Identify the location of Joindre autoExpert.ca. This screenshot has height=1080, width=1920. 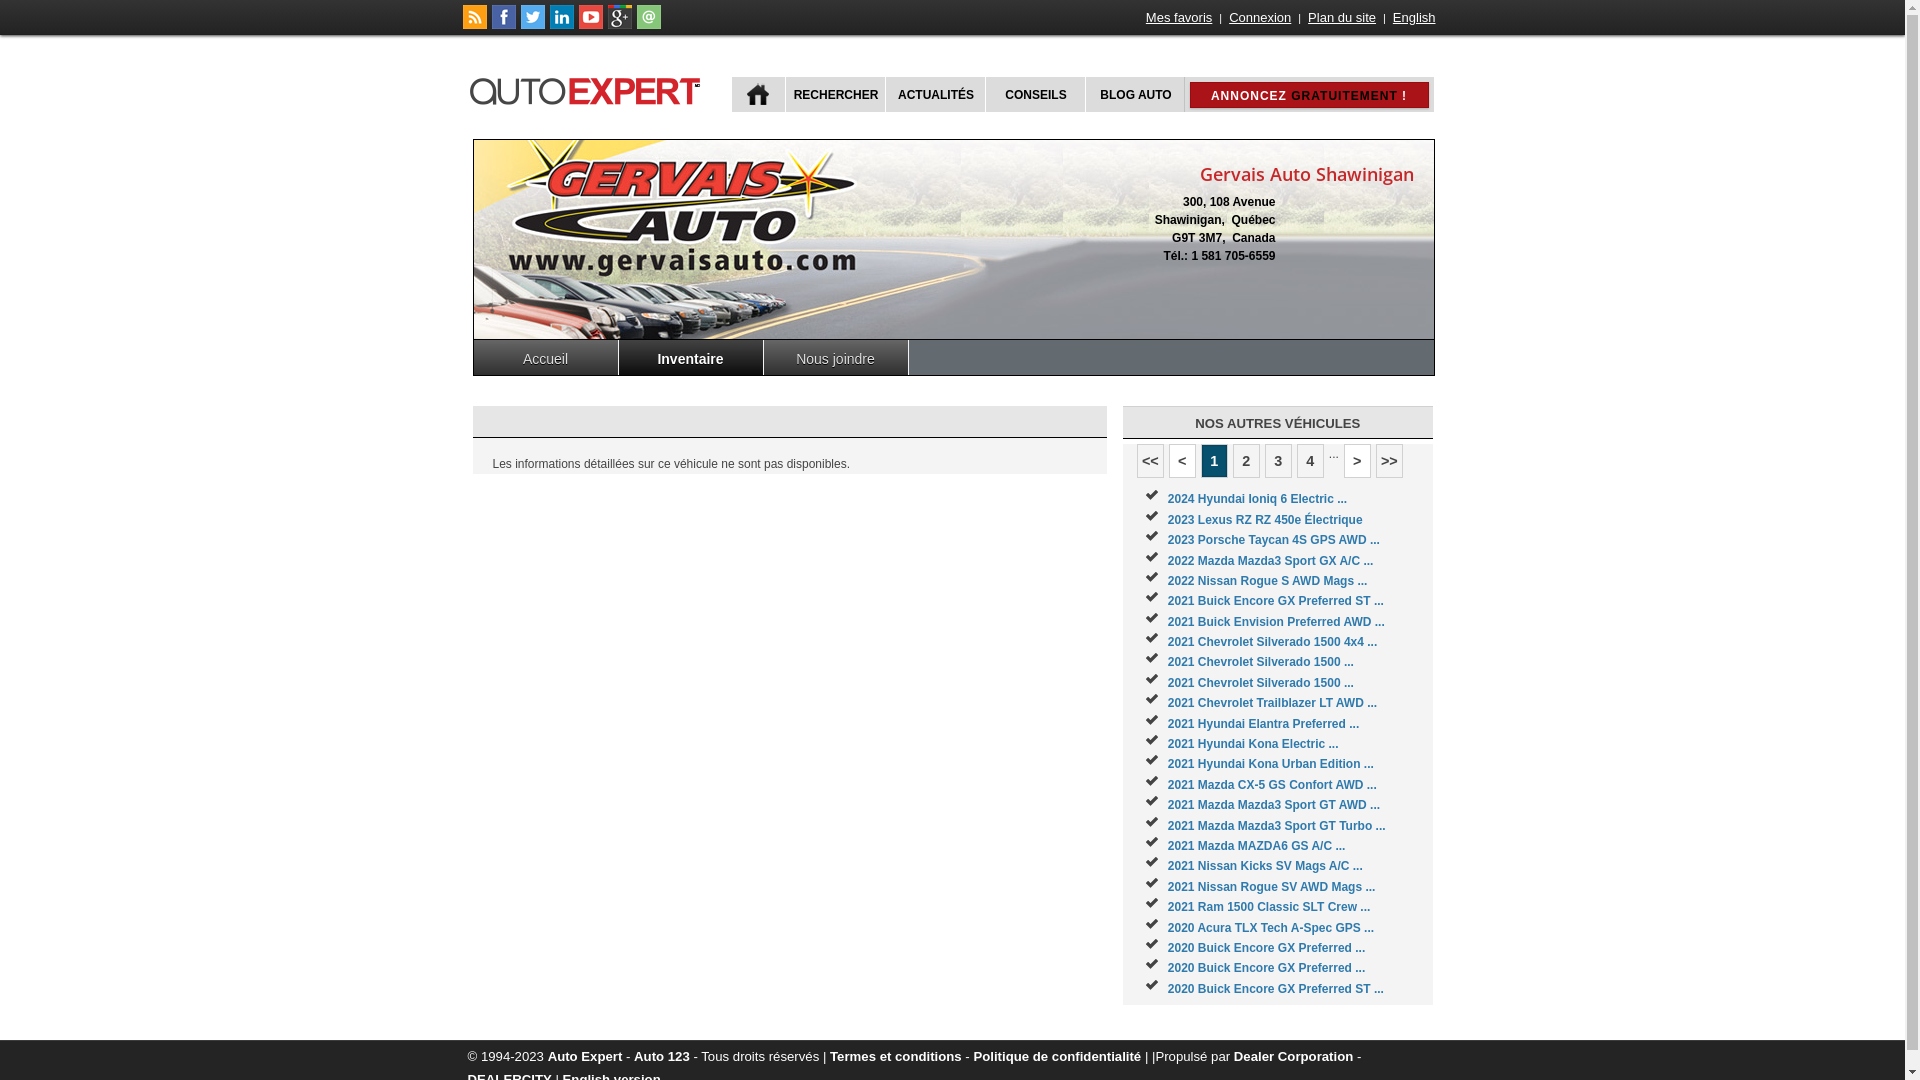
(648, 25).